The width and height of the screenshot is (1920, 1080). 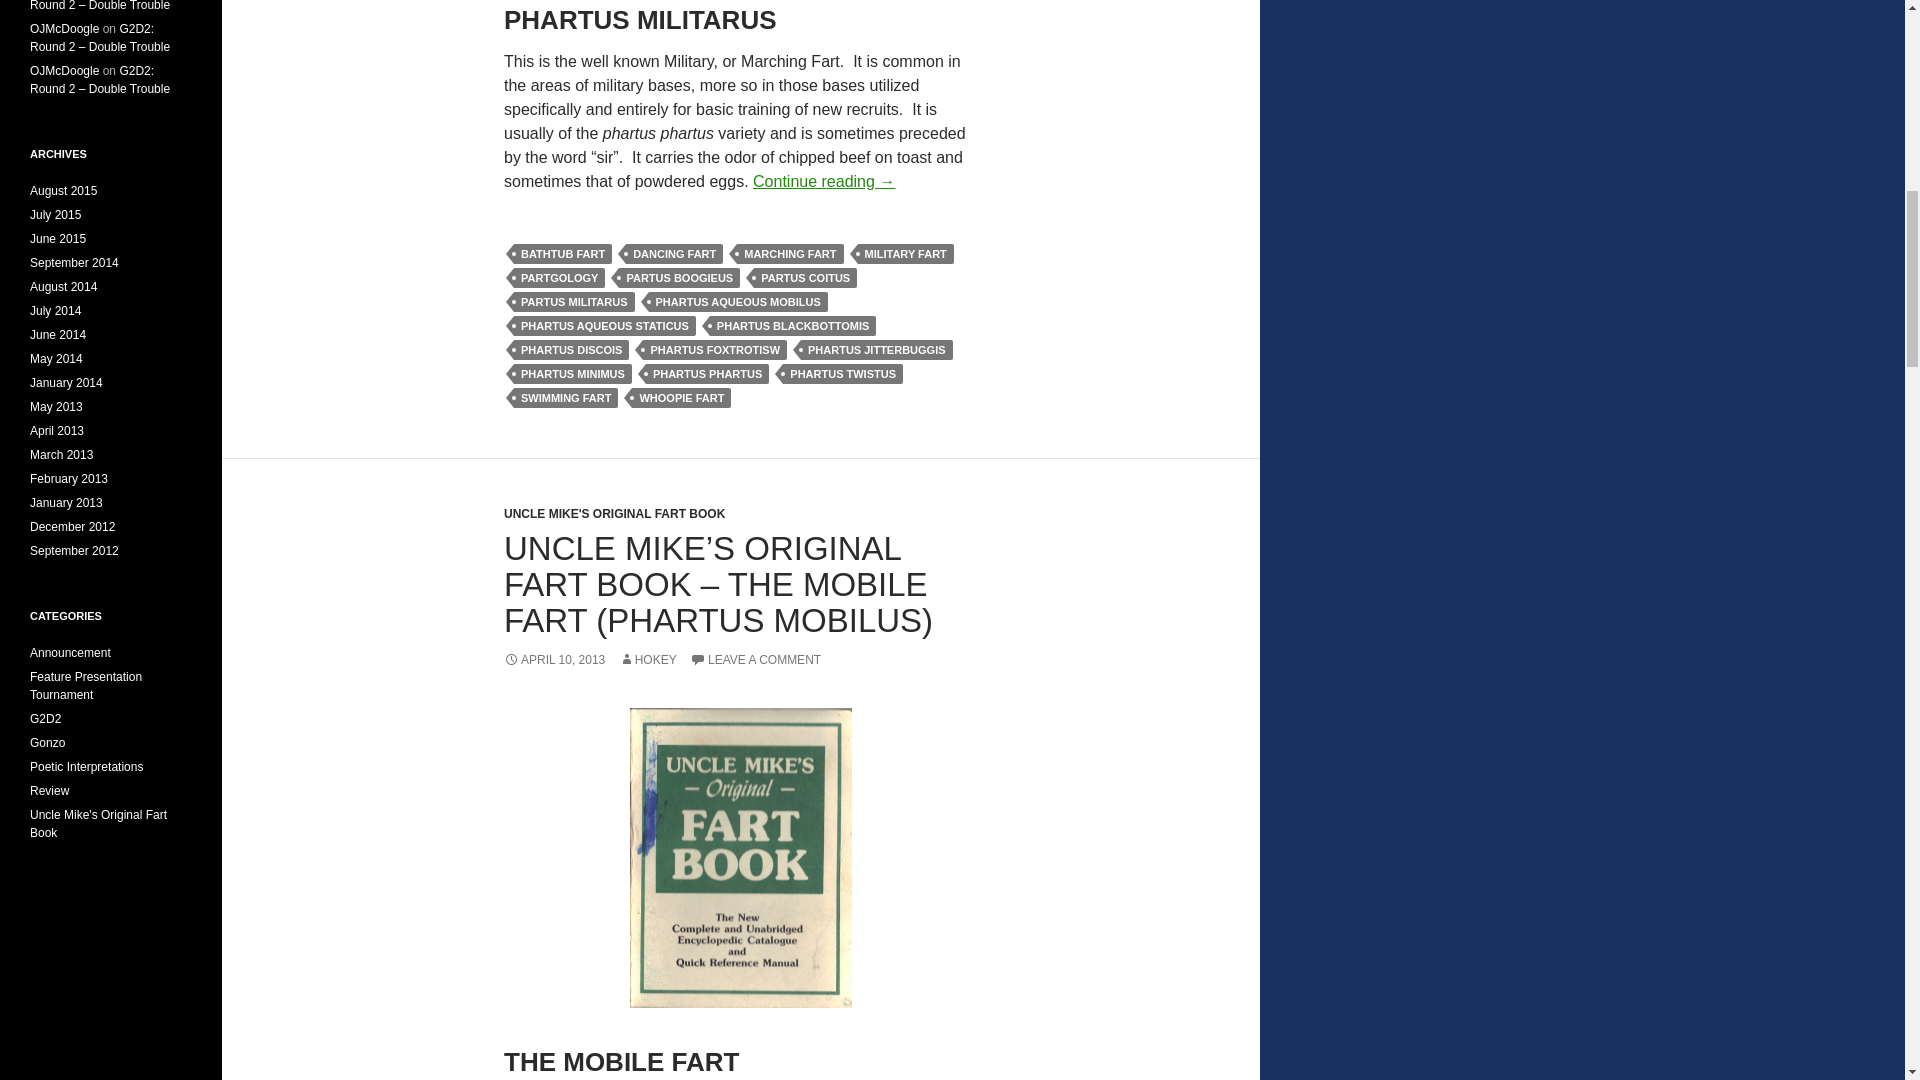 What do you see at coordinates (842, 374) in the screenshot?
I see `PHARTUS TWISTUS` at bounding box center [842, 374].